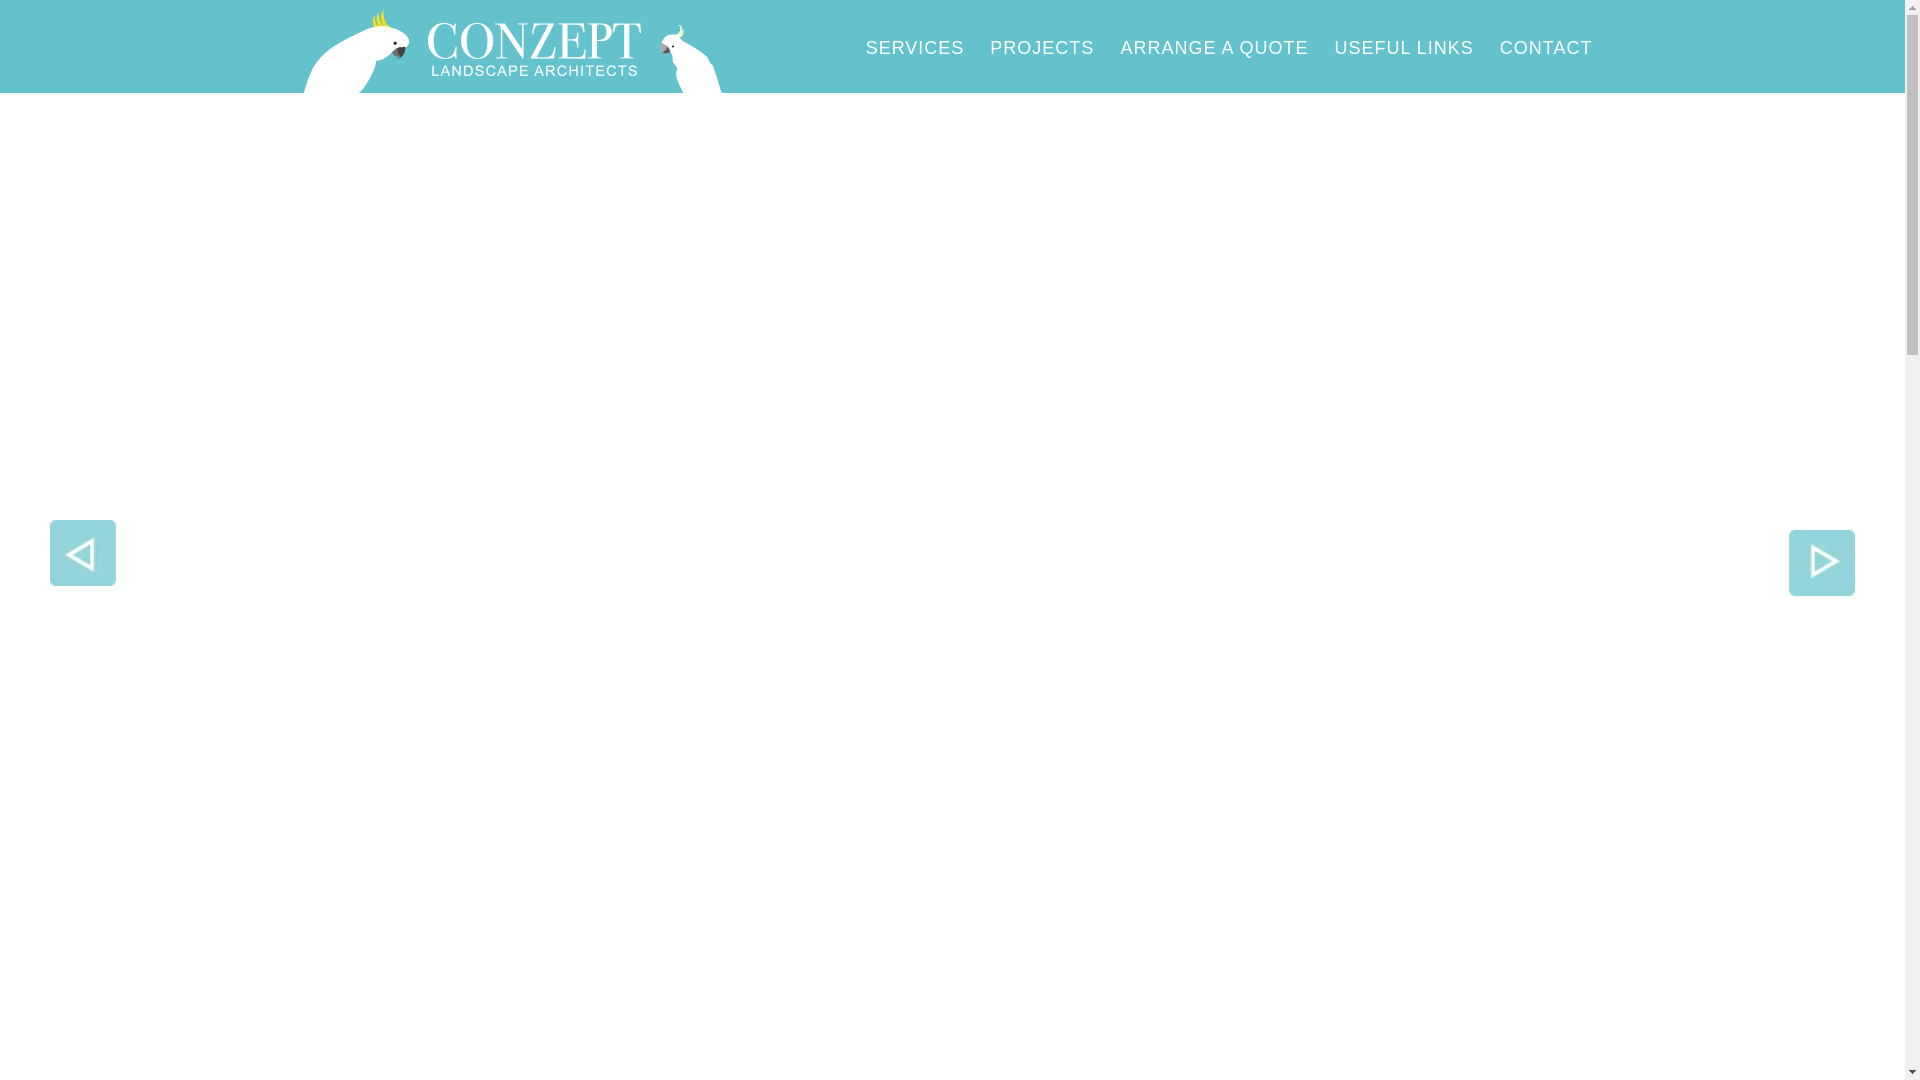  What do you see at coordinates (1546, 48) in the screenshot?
I see `CONTACT` at bounding box center [1546, 48].